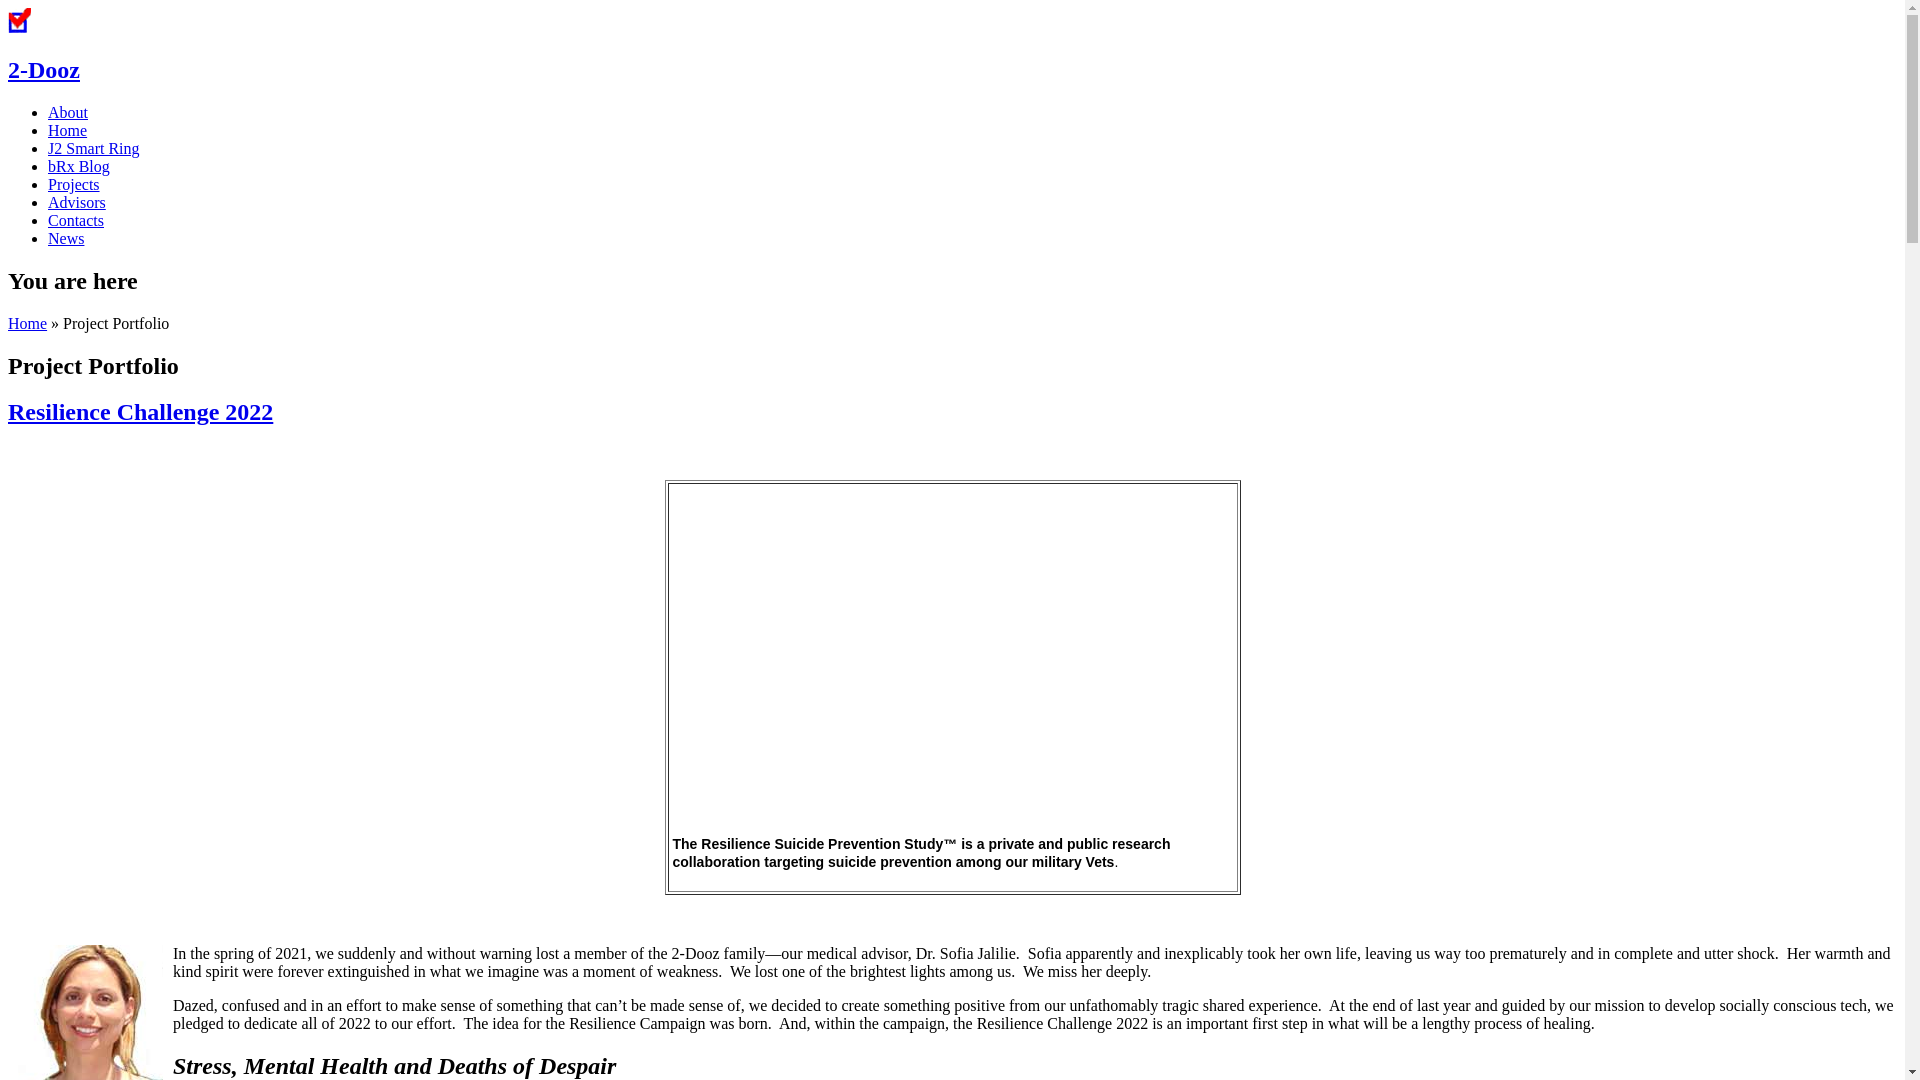  What do you see at coordinates (76, 220) in the screenshot?
I see `Contacts` at bounding box center [76, 220].